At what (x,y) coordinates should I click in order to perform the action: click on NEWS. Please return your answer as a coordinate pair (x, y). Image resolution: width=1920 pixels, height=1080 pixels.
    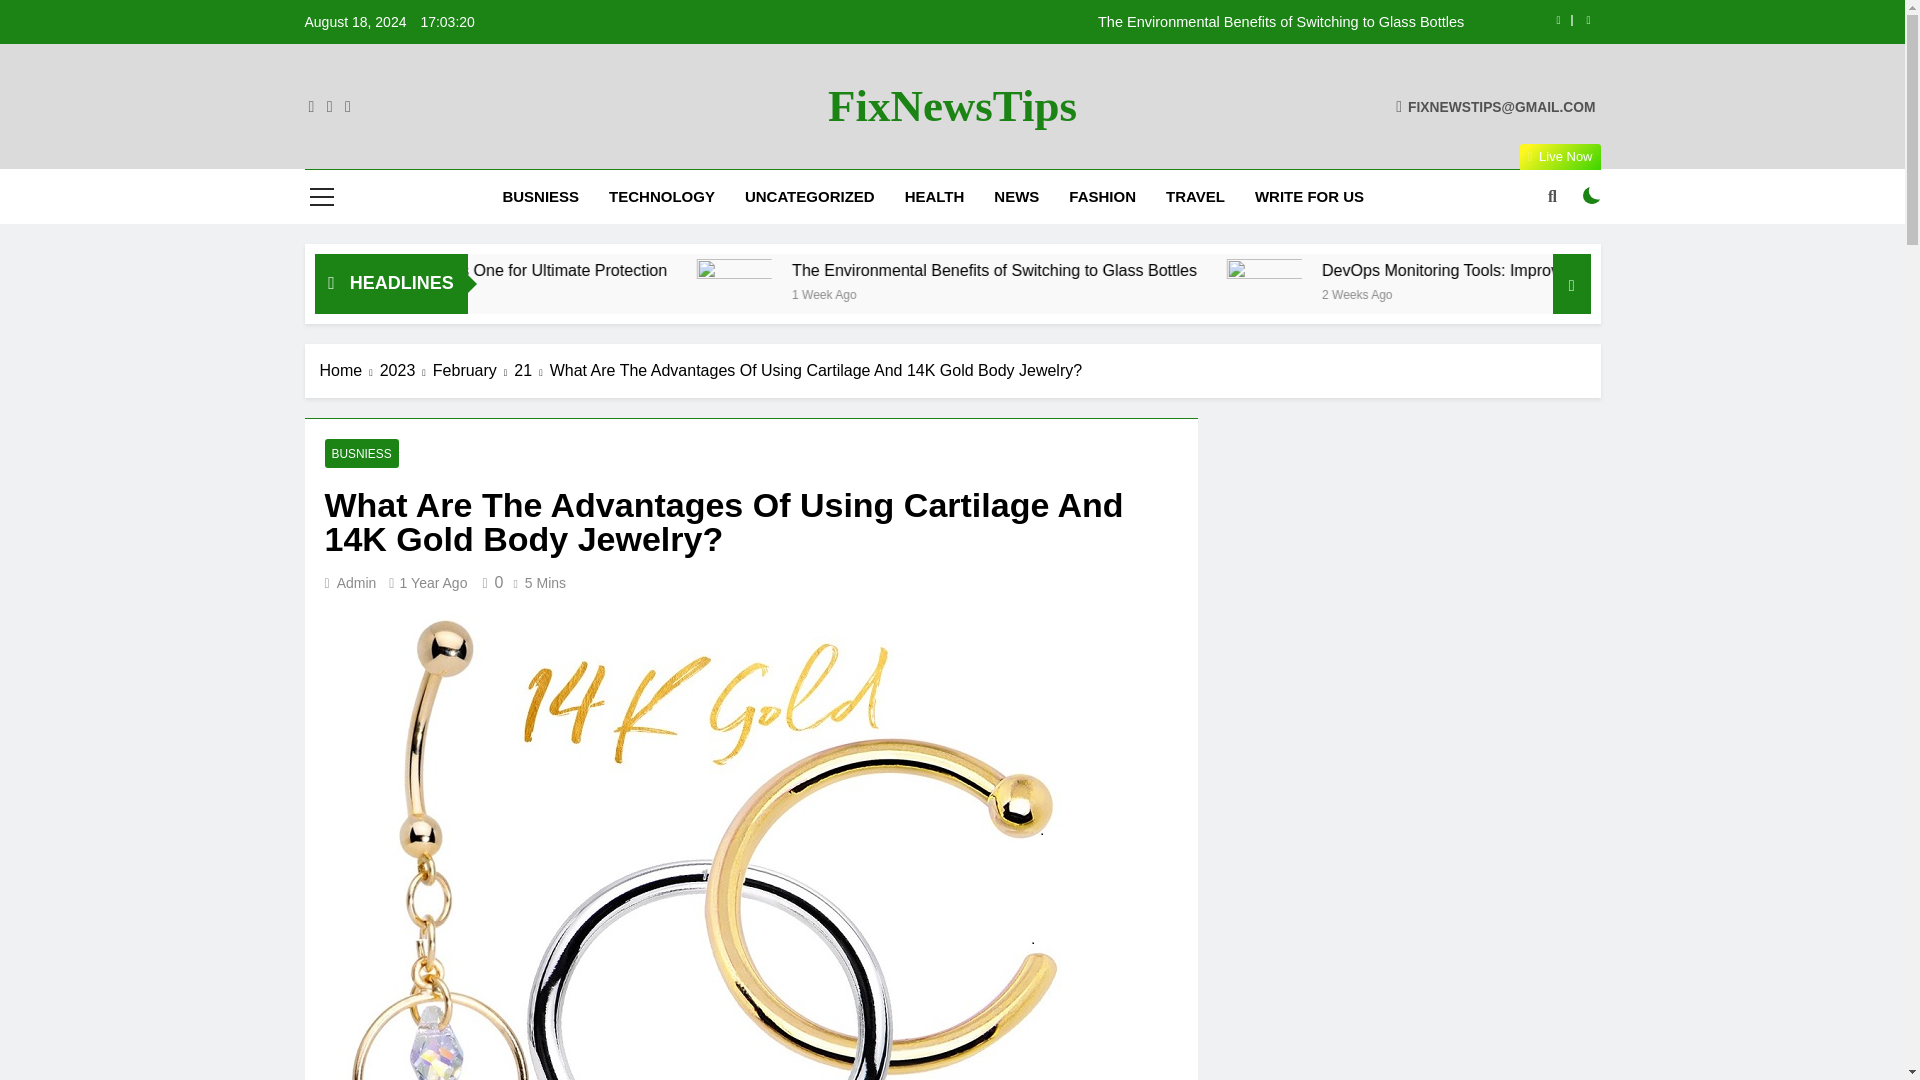
    Looking at the image, I should click on (1016, 196).